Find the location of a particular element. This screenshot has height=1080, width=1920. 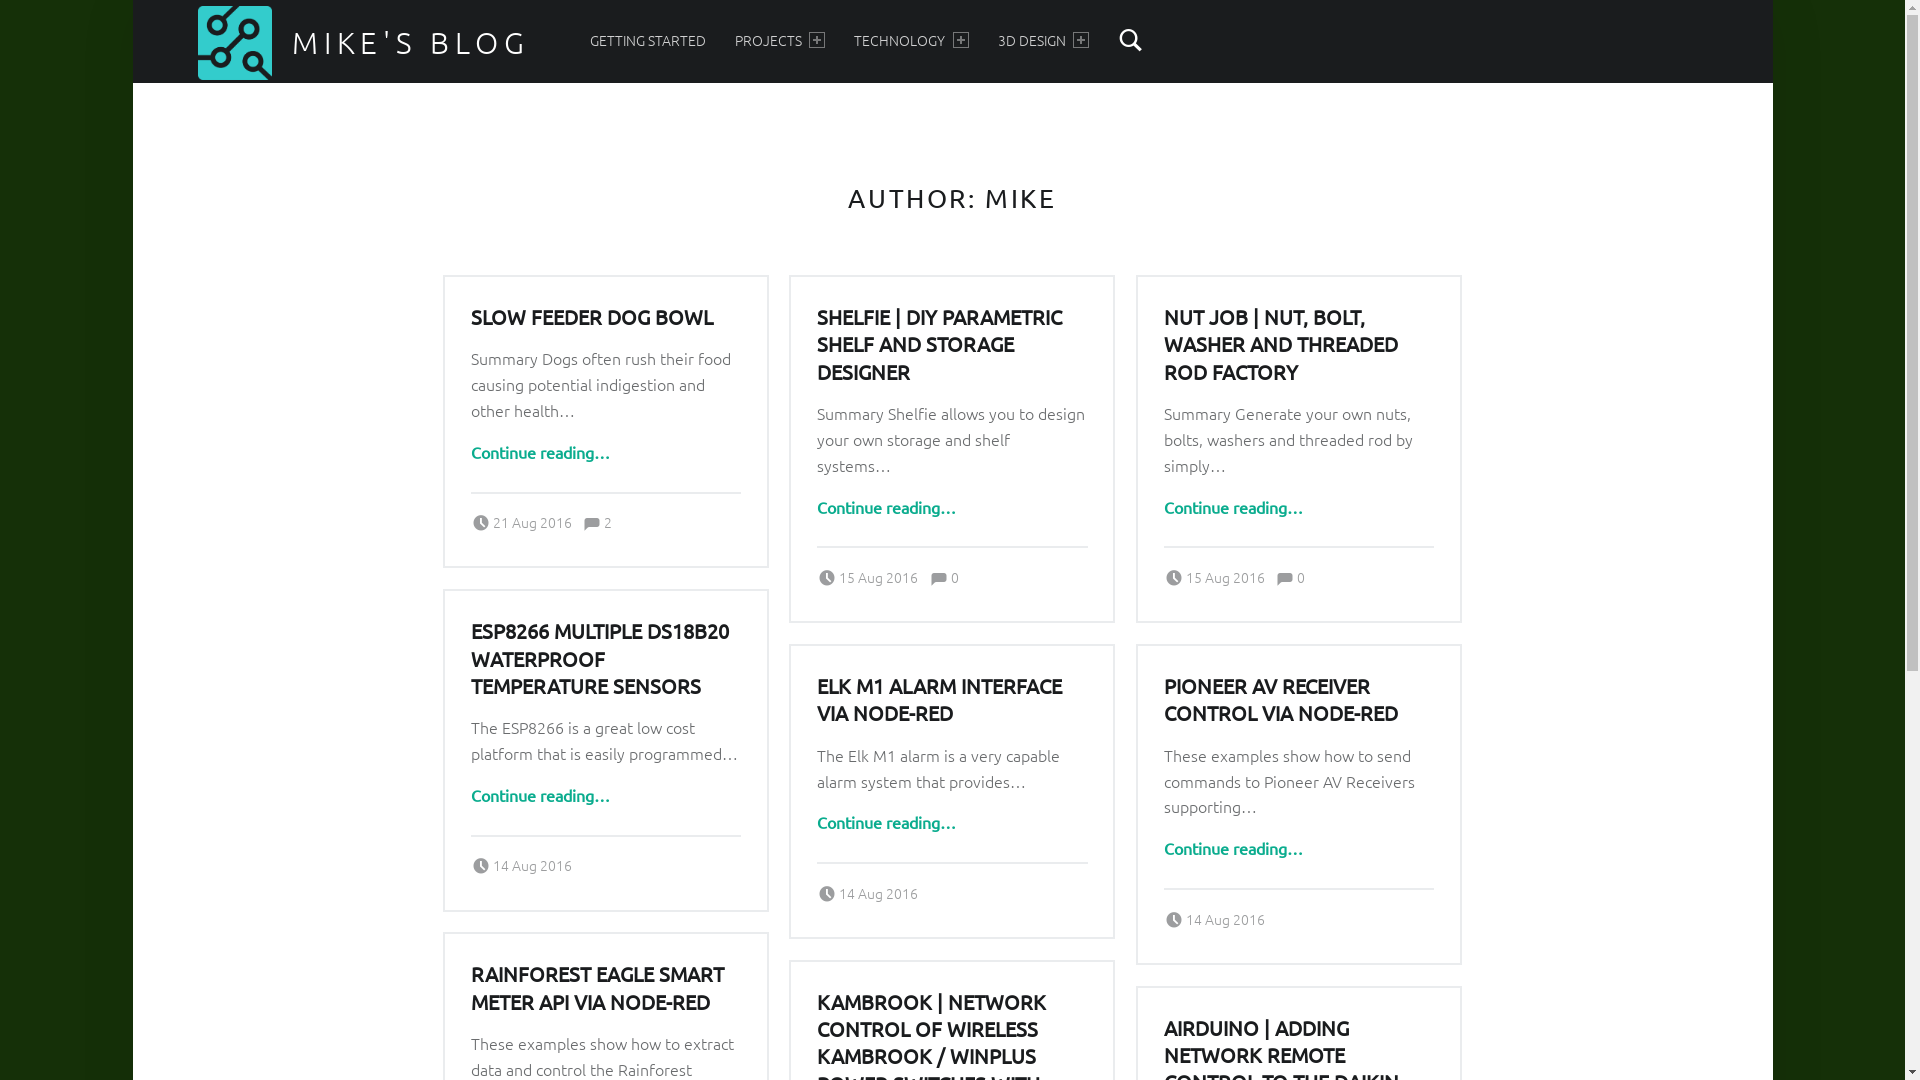

mike is located at coordinates (1276, 908).